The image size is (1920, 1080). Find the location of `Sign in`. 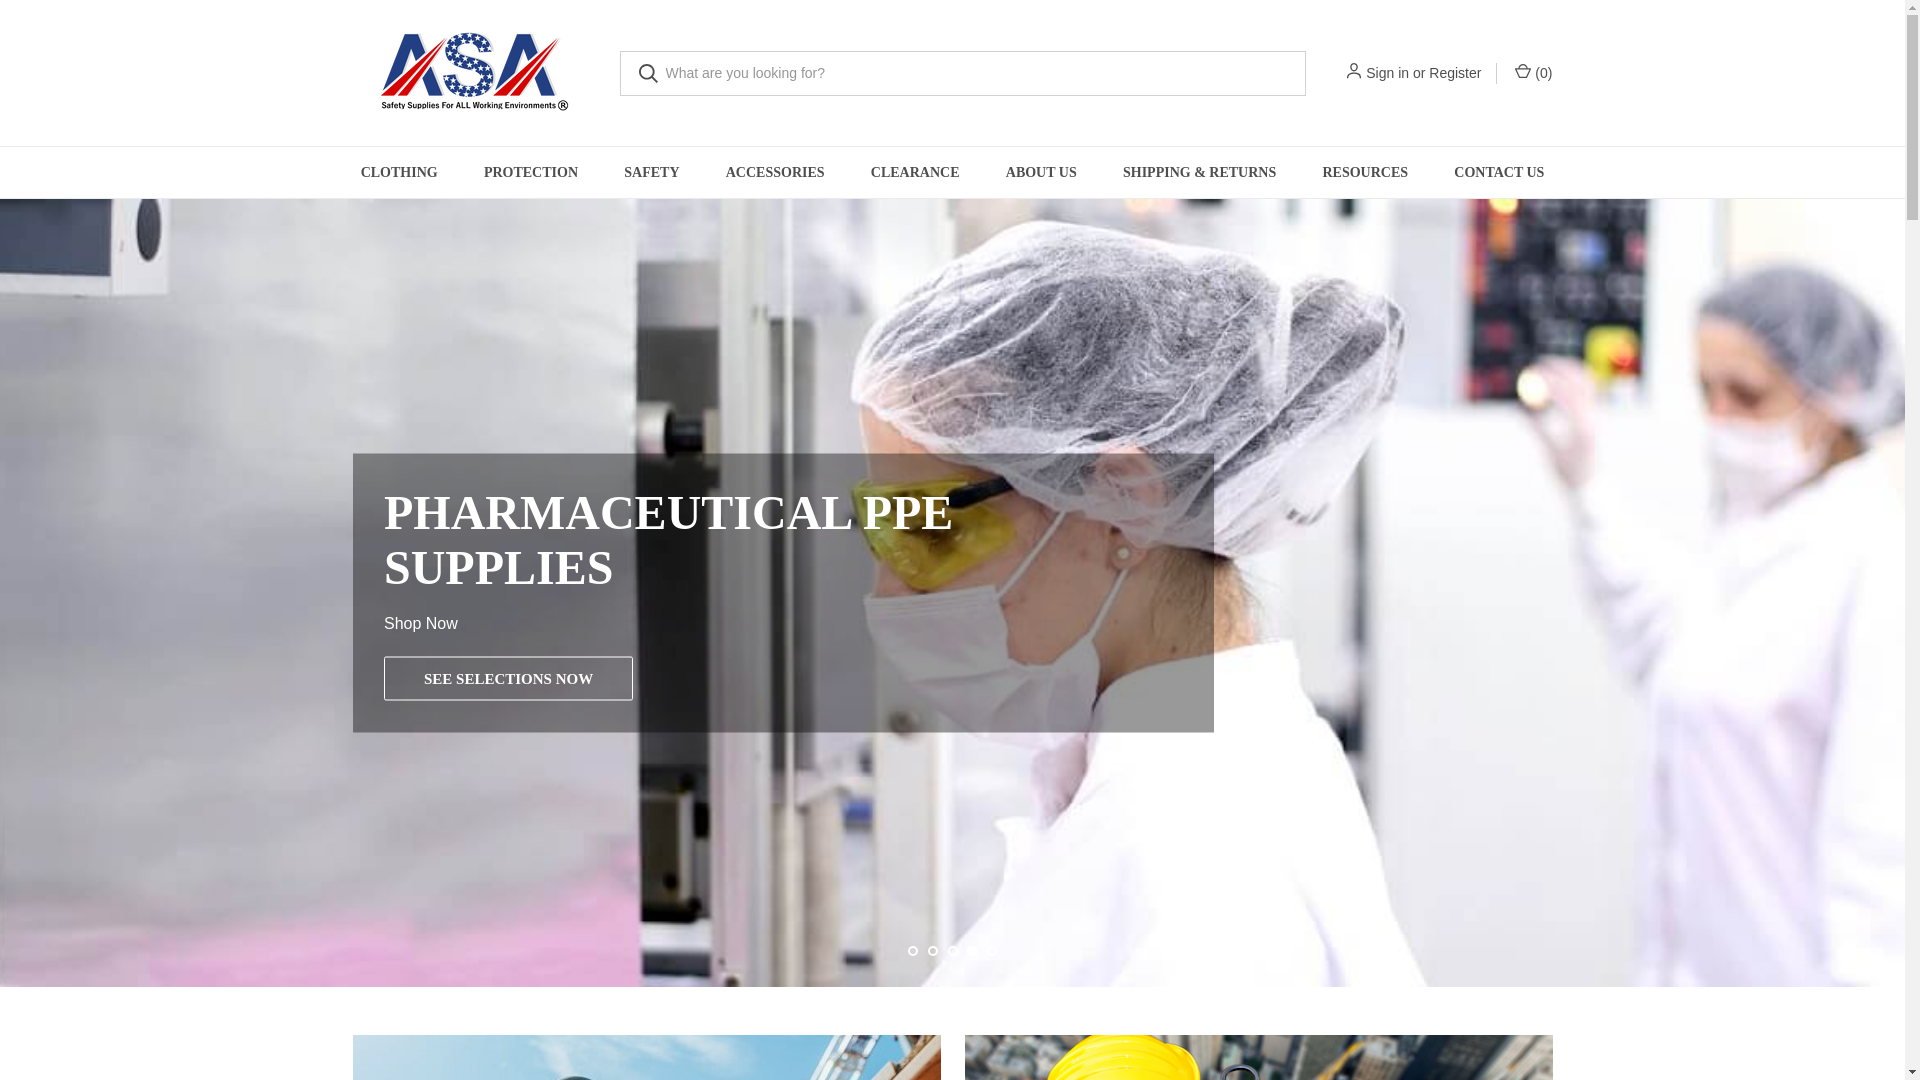

Sign in is located at coordinates (1387, 72).